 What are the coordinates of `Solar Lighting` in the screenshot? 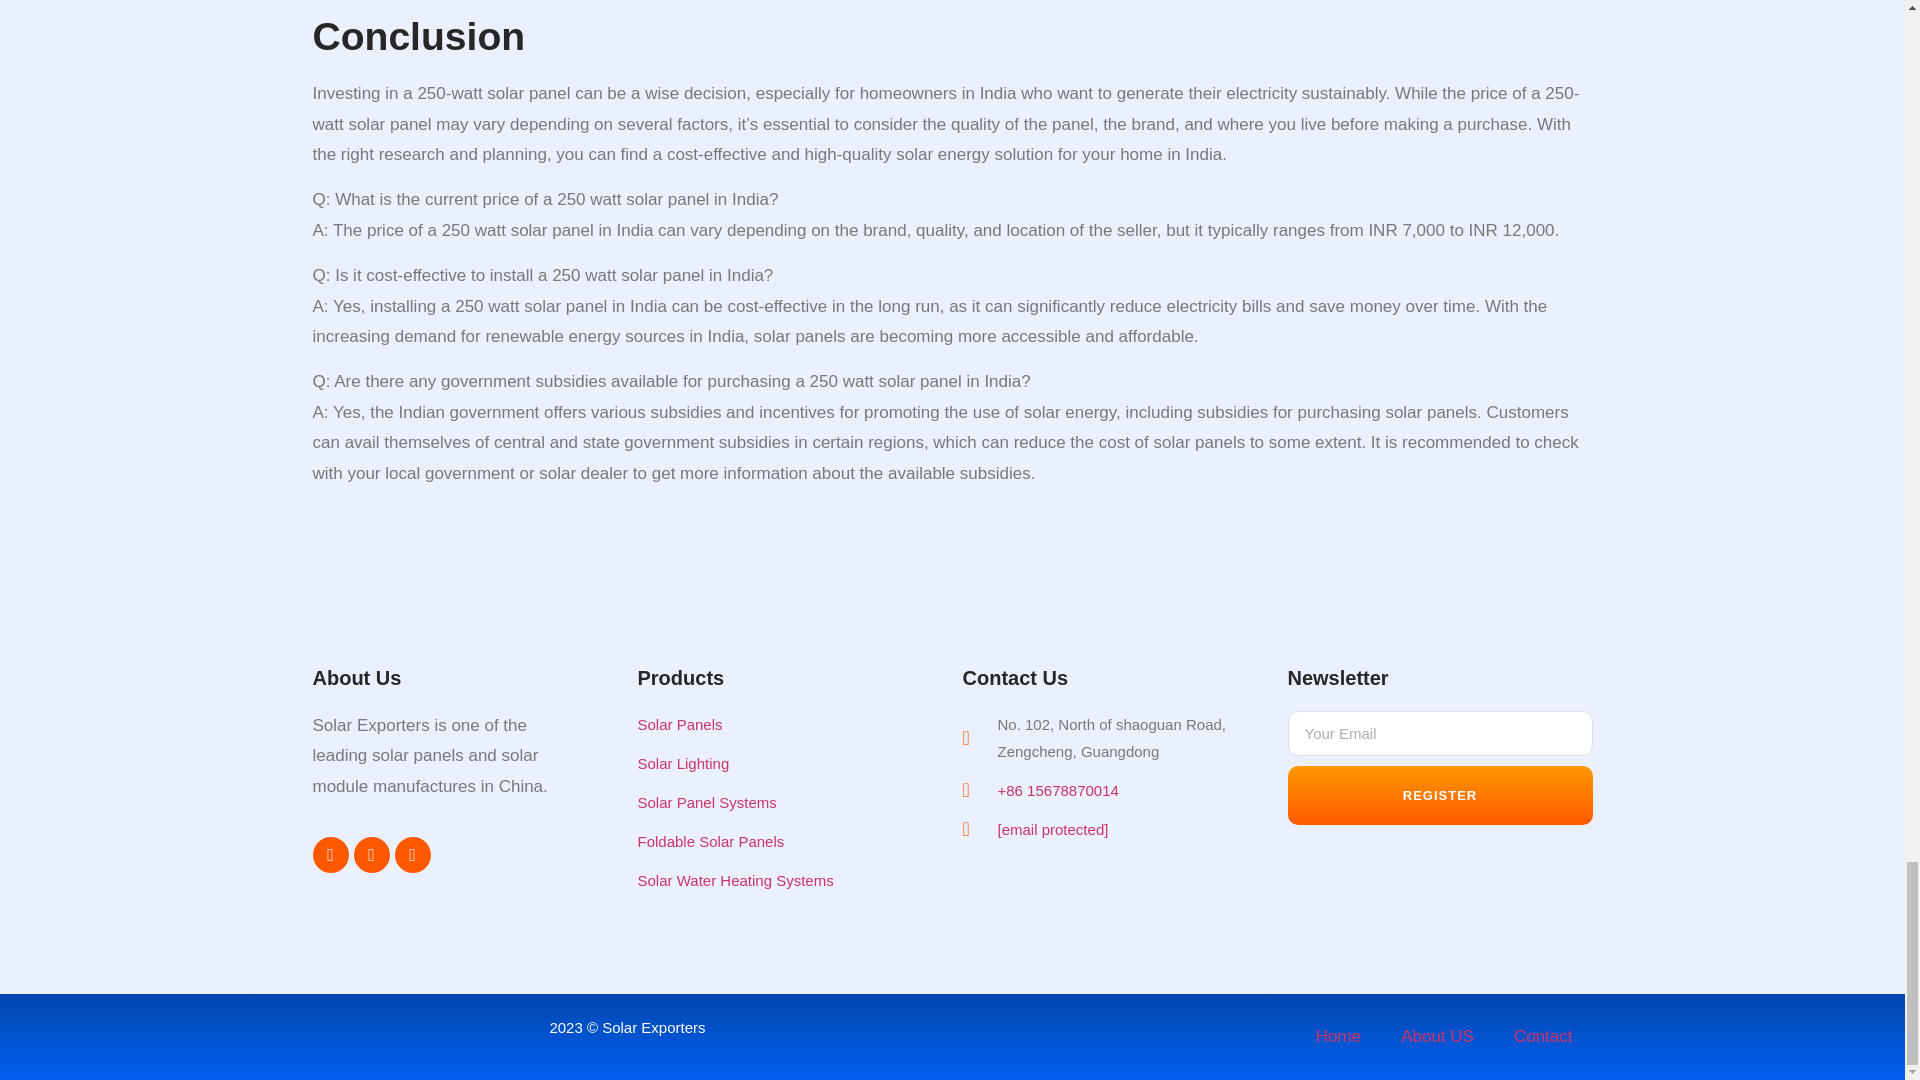 It's located at (770, 762).